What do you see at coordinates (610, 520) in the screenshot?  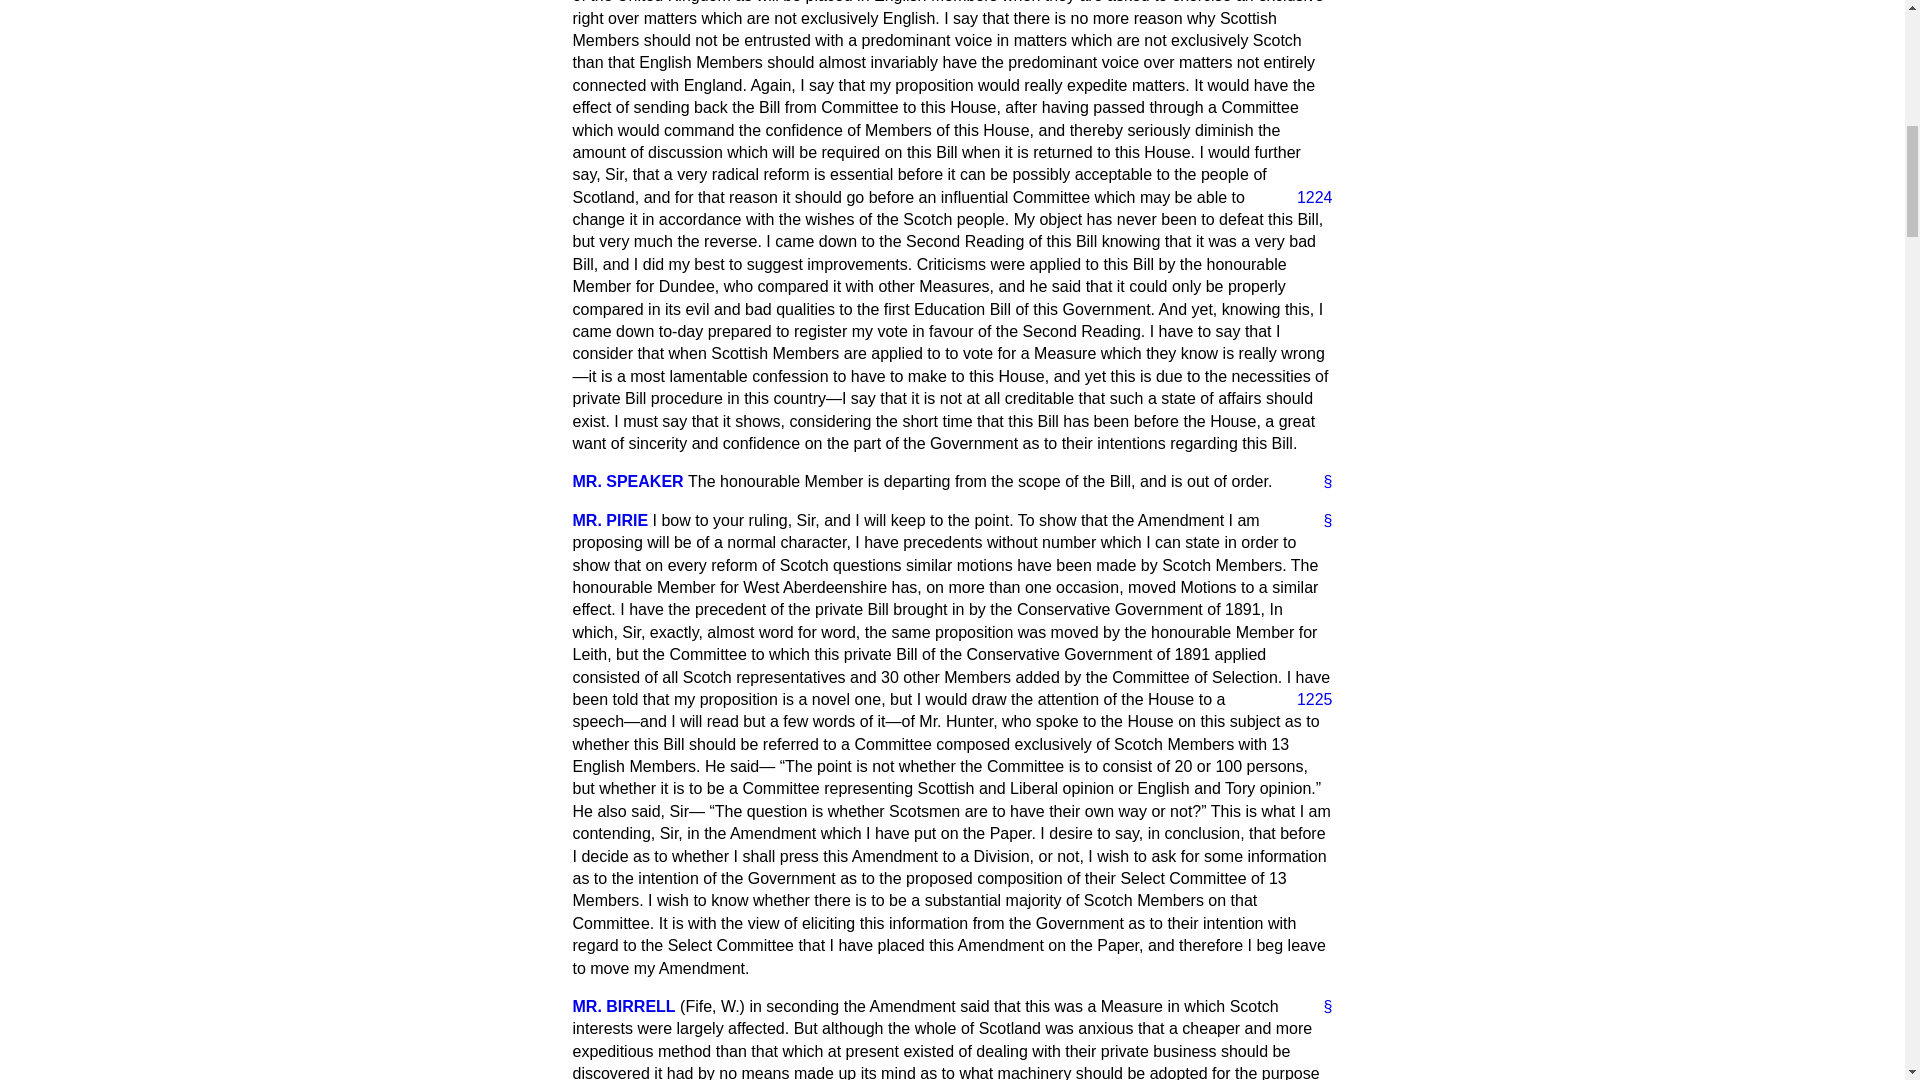 I see `MR. PIRIE` at bounding box center [610, 520].